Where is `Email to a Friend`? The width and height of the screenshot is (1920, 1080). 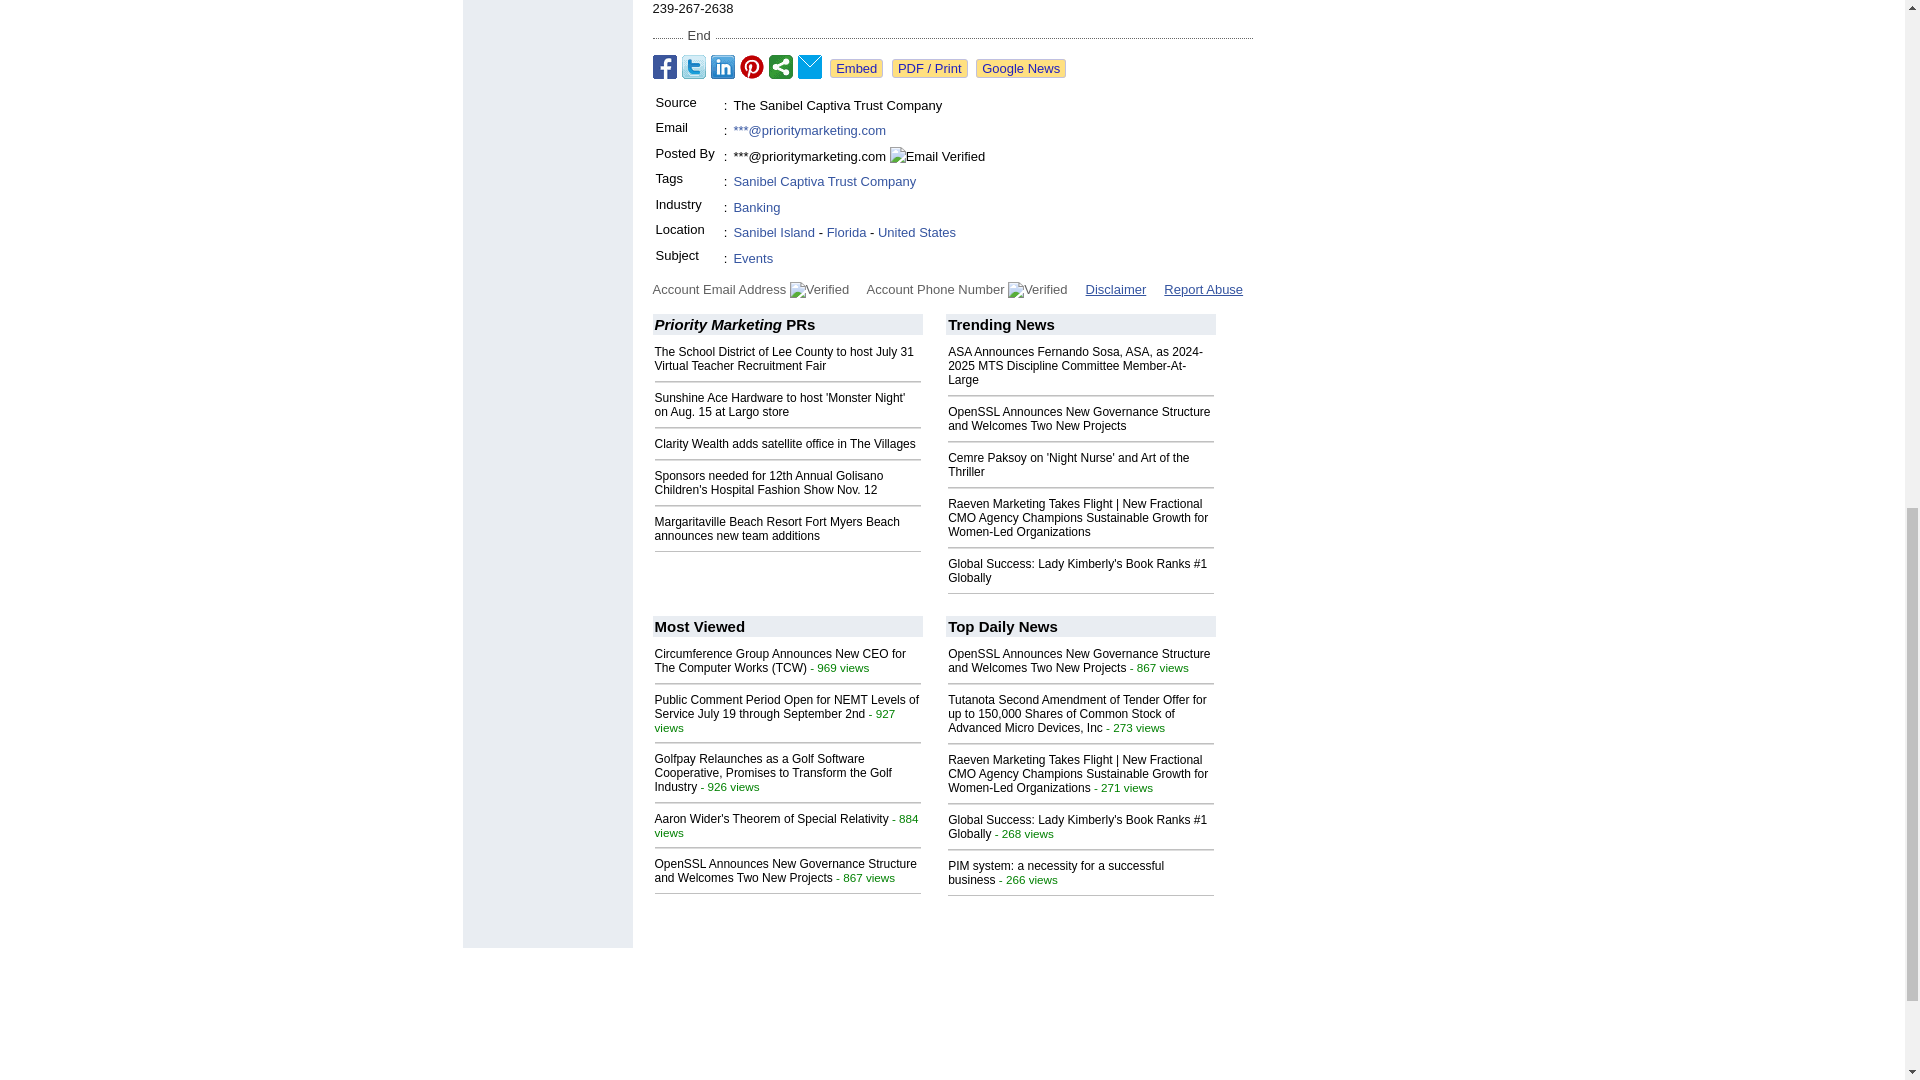 Email to a Friend is located at coordinates (810, 66).